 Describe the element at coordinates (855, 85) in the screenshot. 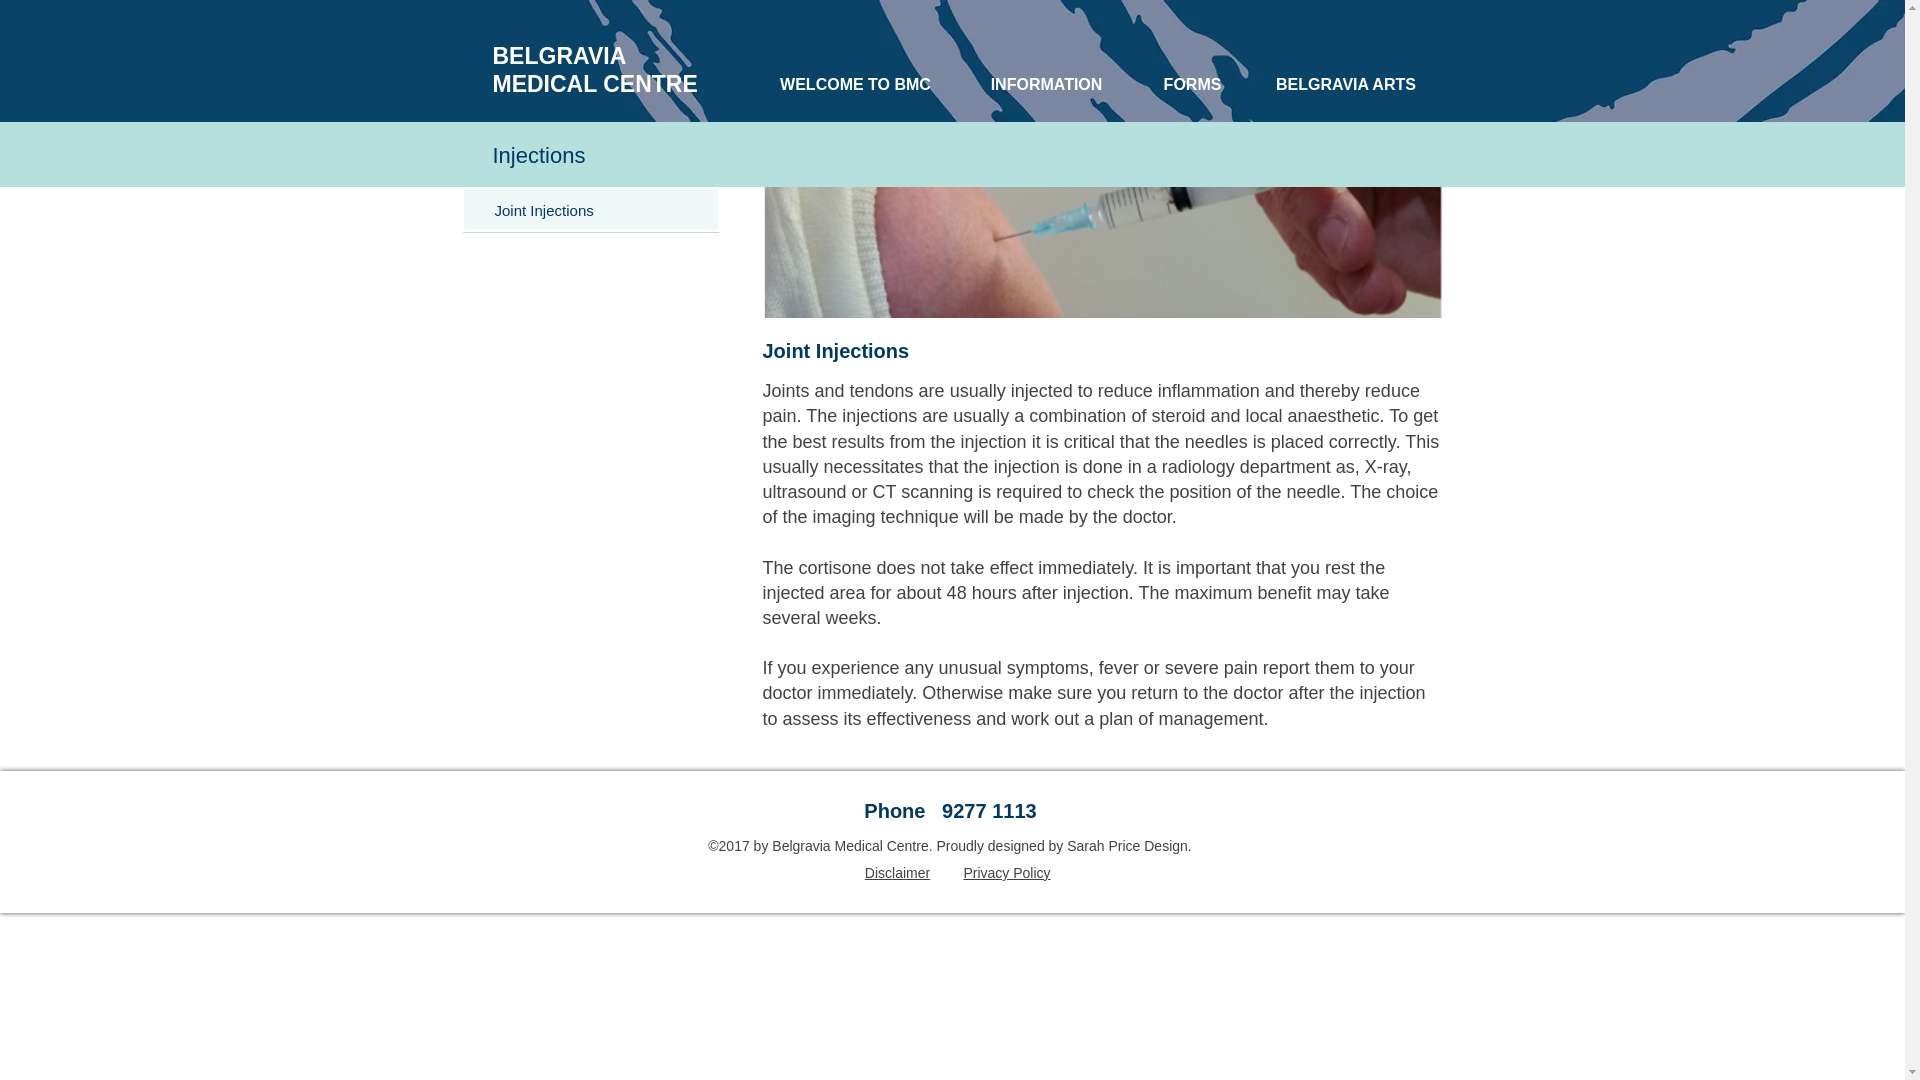

I see `WELCOME TO BMC` at that location.